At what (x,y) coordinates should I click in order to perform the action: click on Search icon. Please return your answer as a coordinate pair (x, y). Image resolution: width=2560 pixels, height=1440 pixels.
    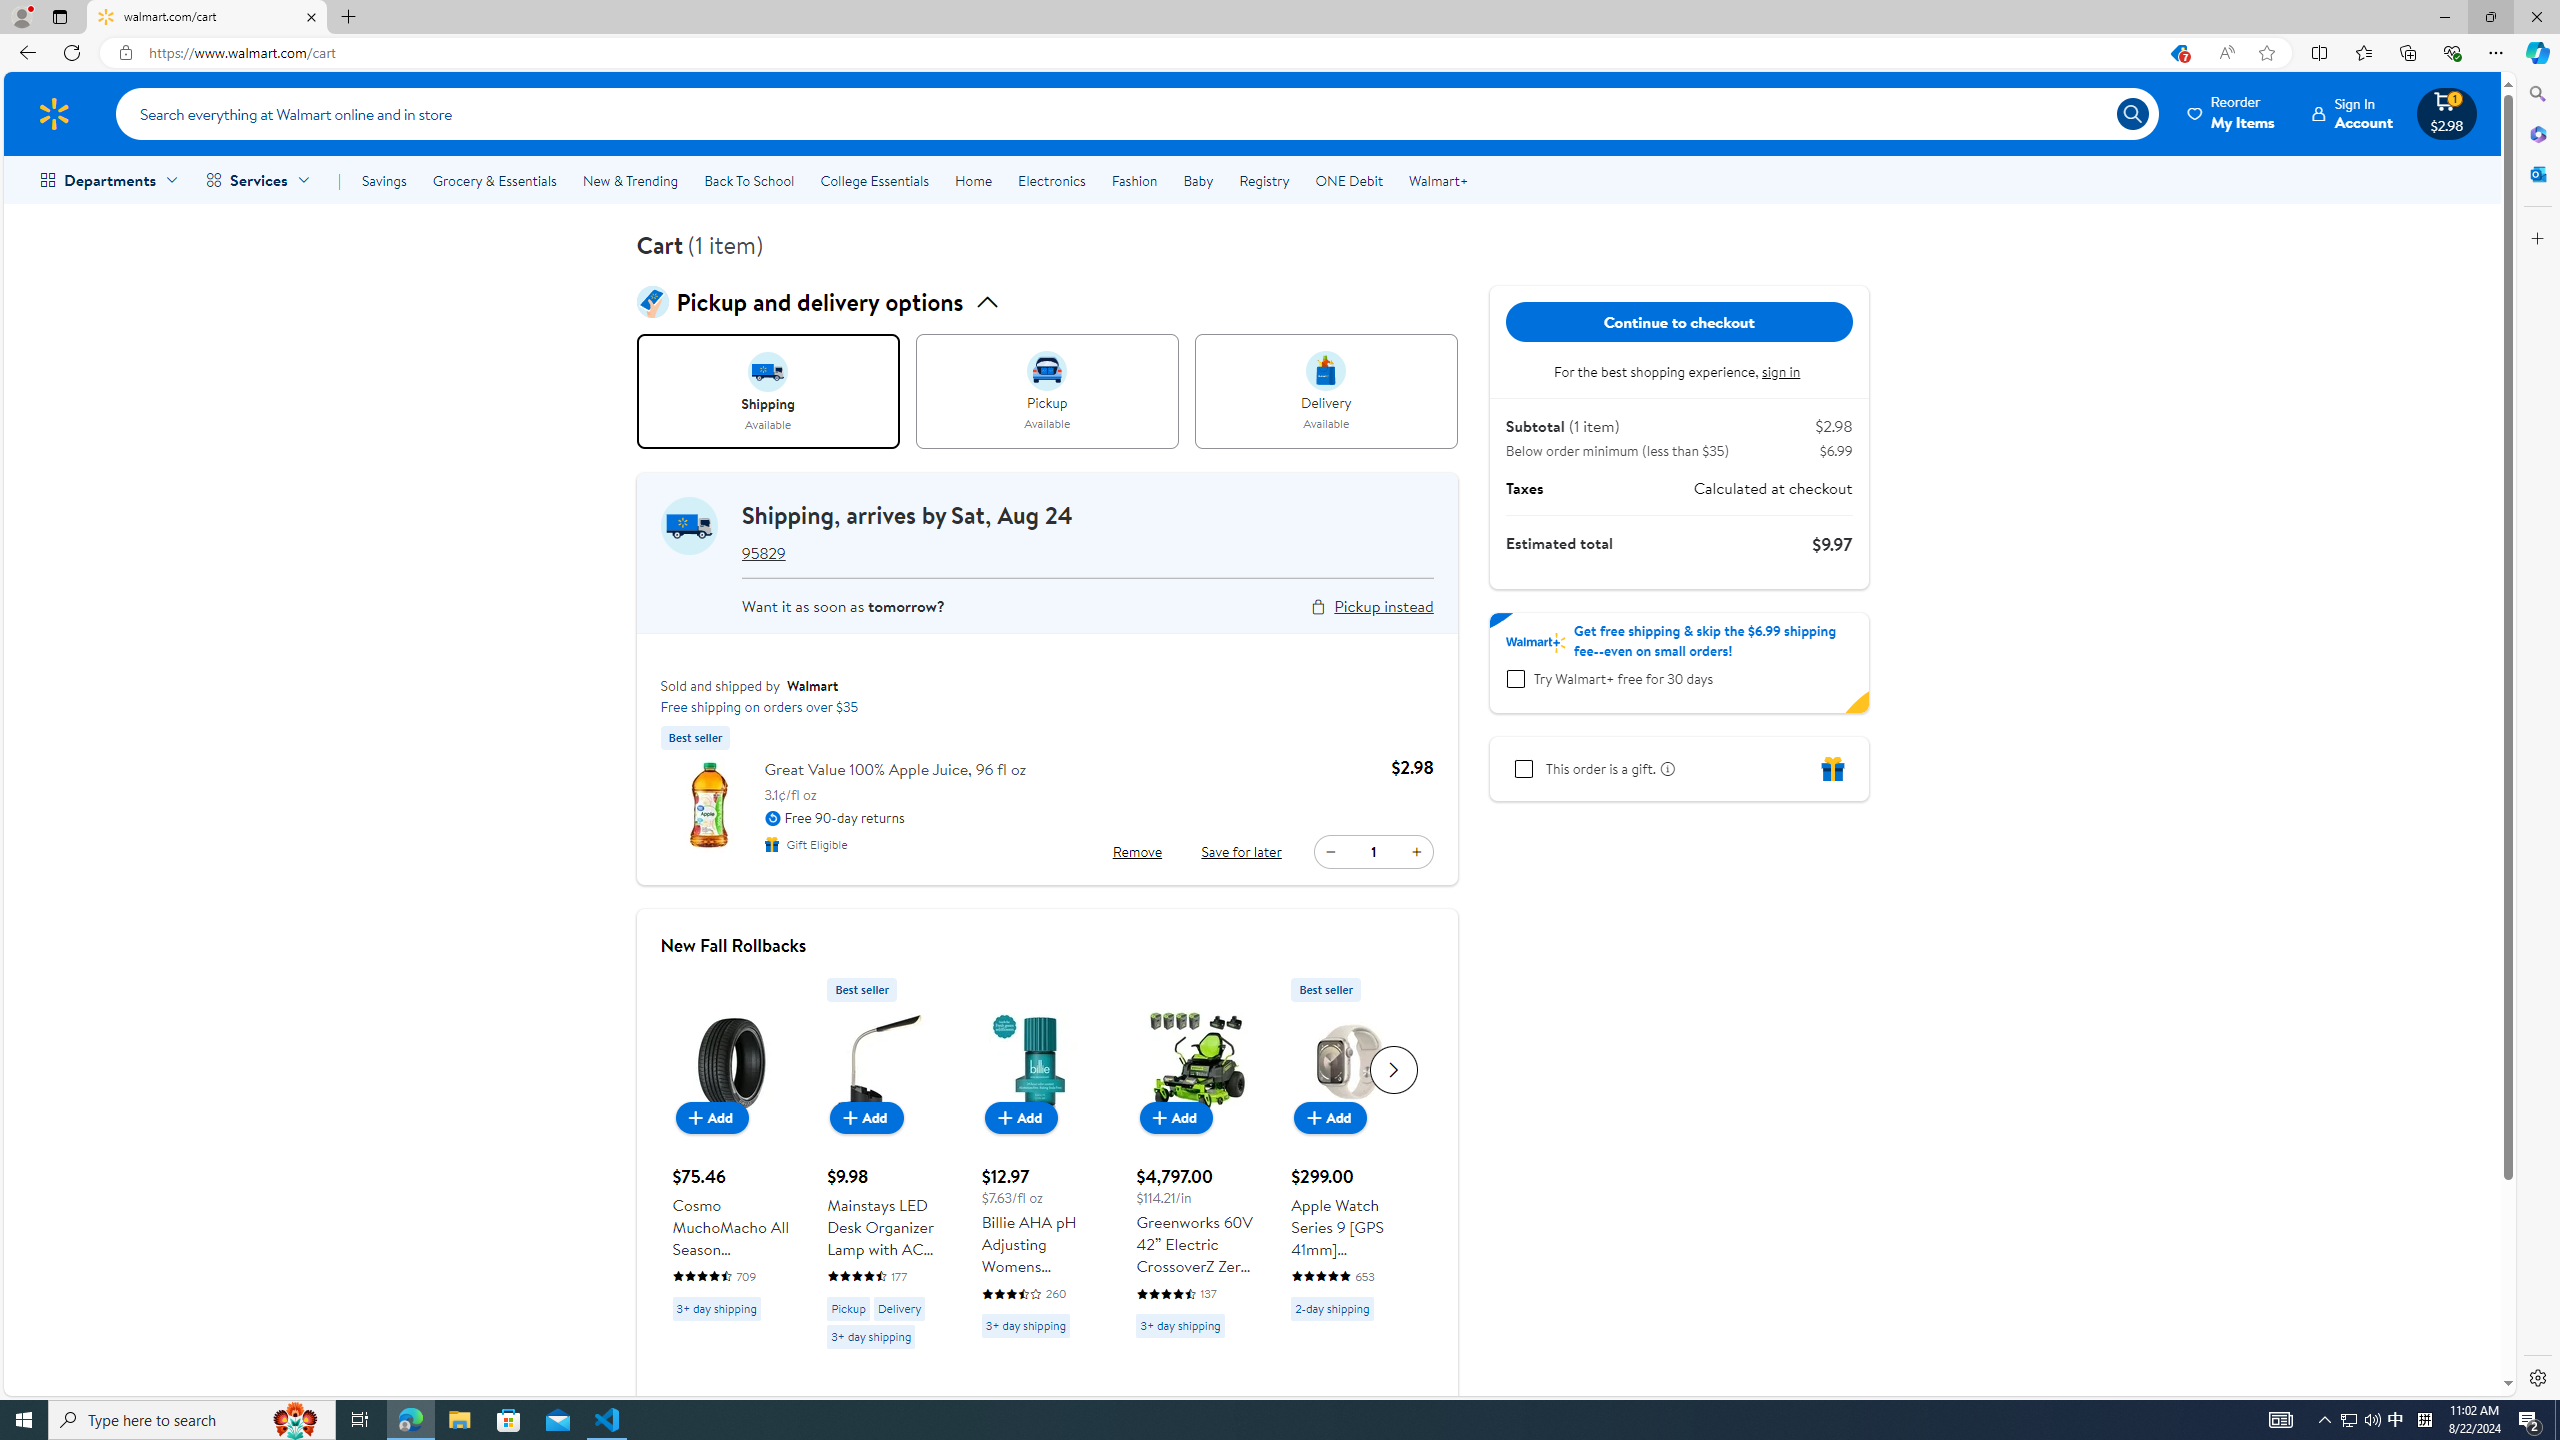
    Looking at the image, I should click on (2132, 113).